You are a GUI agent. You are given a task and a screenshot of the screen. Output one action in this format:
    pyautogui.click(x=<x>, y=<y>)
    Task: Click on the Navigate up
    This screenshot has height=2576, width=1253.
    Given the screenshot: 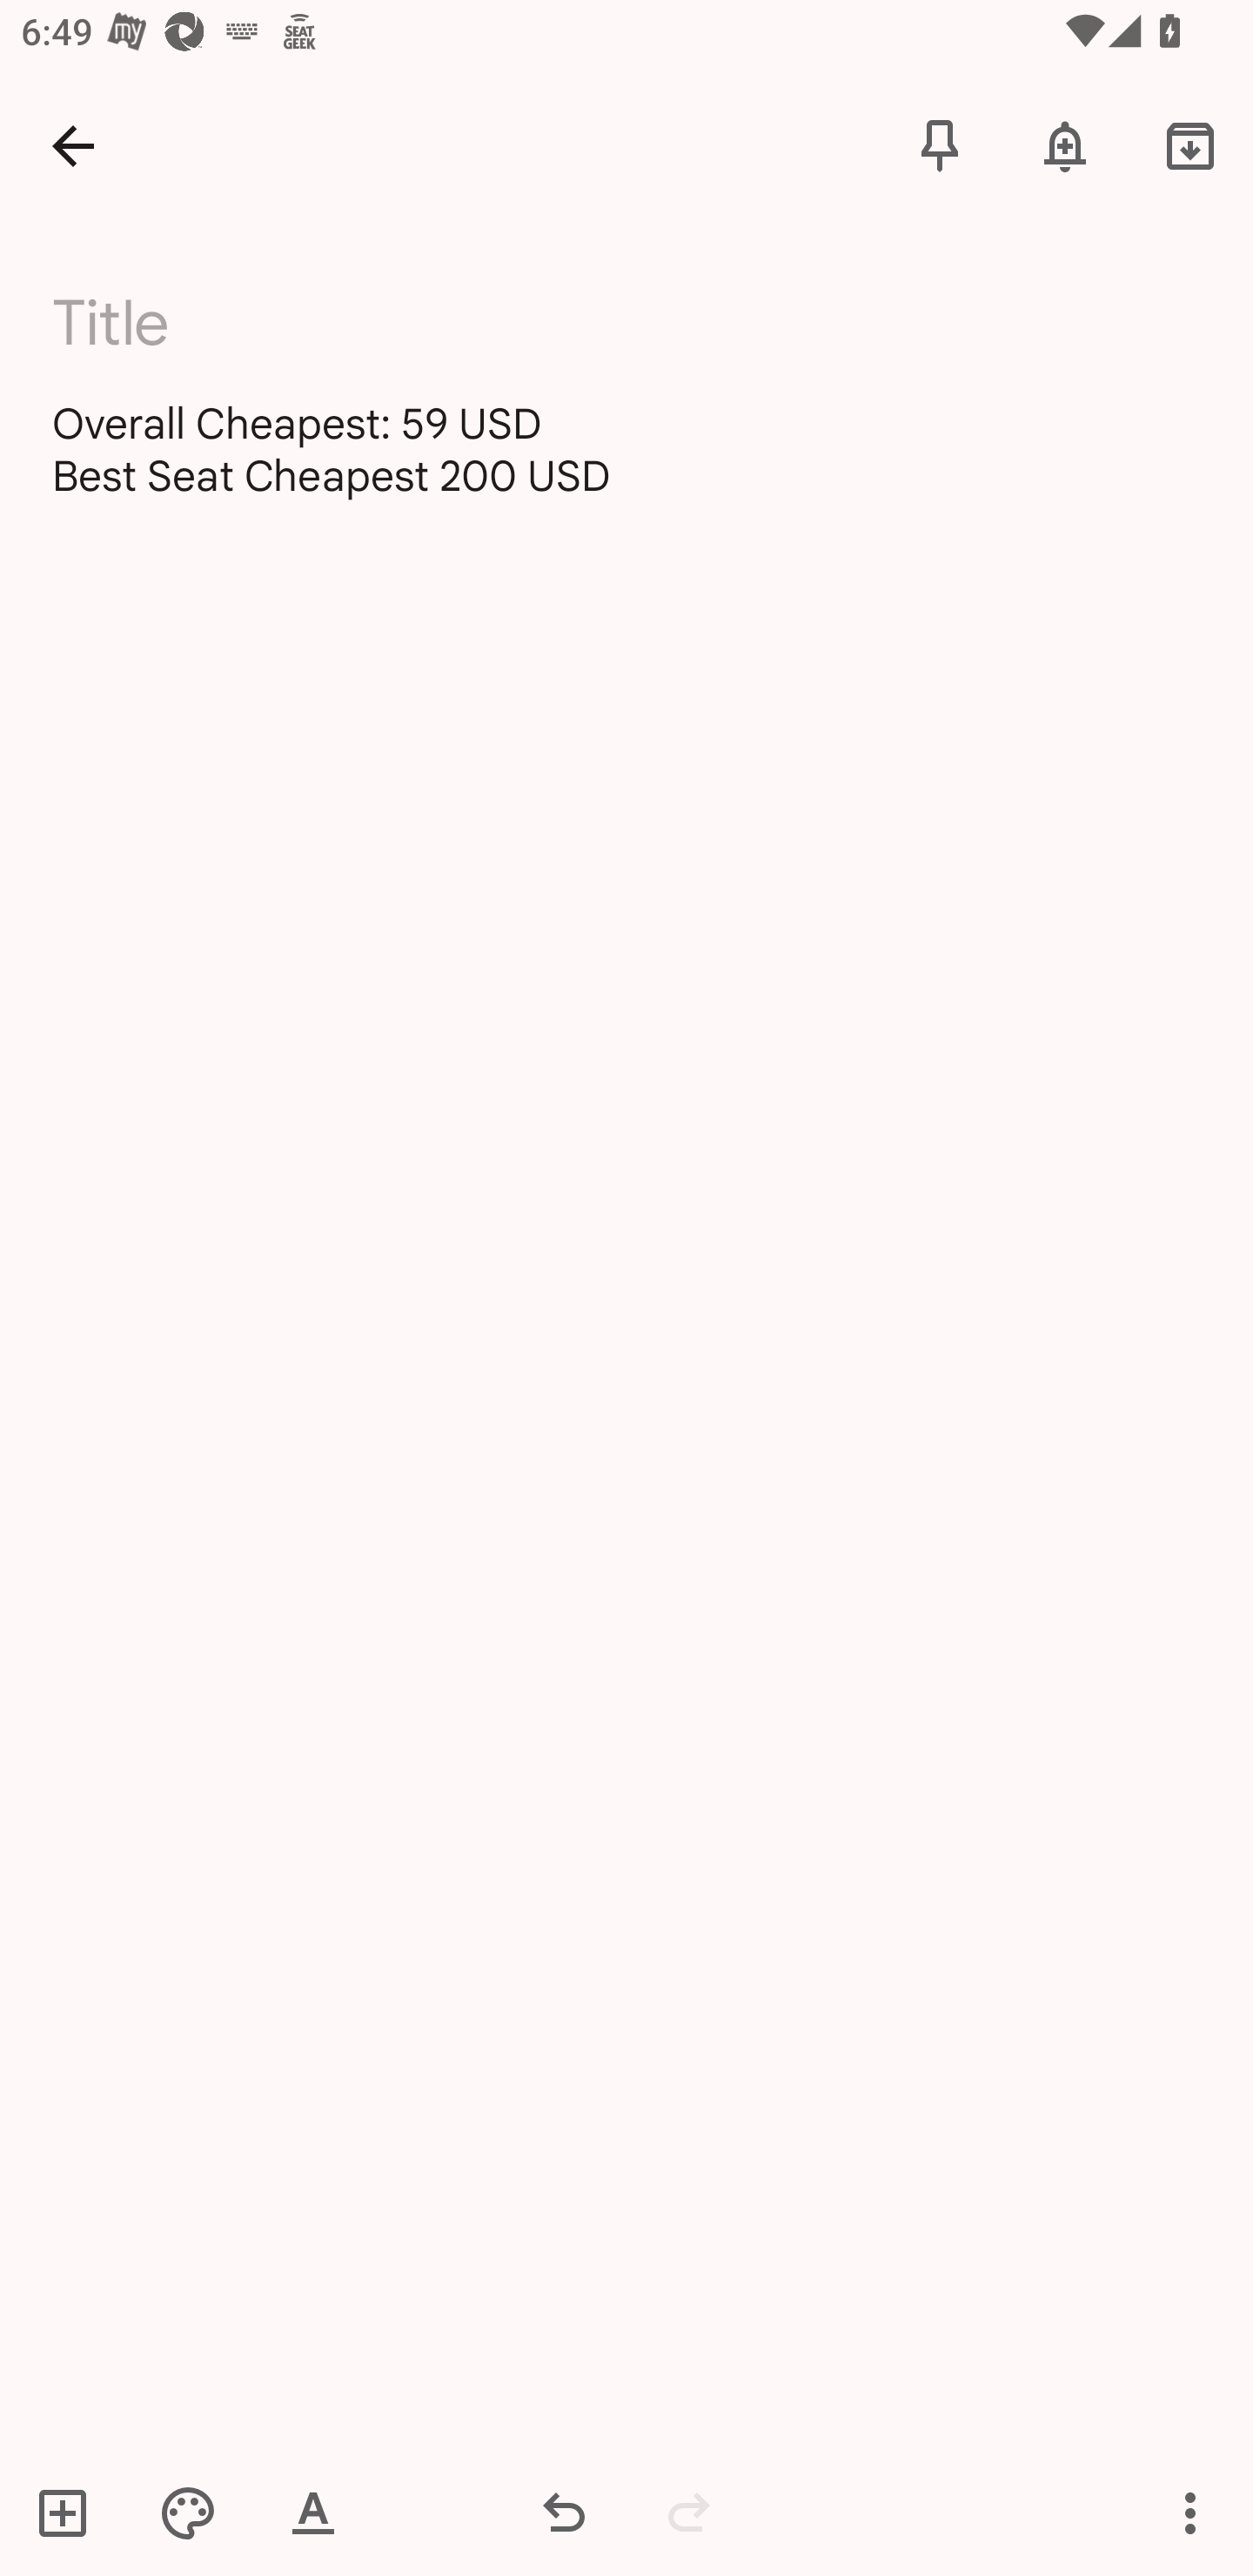 What is the action you would take?
    pyautogui.click(x=73, y=144)
    